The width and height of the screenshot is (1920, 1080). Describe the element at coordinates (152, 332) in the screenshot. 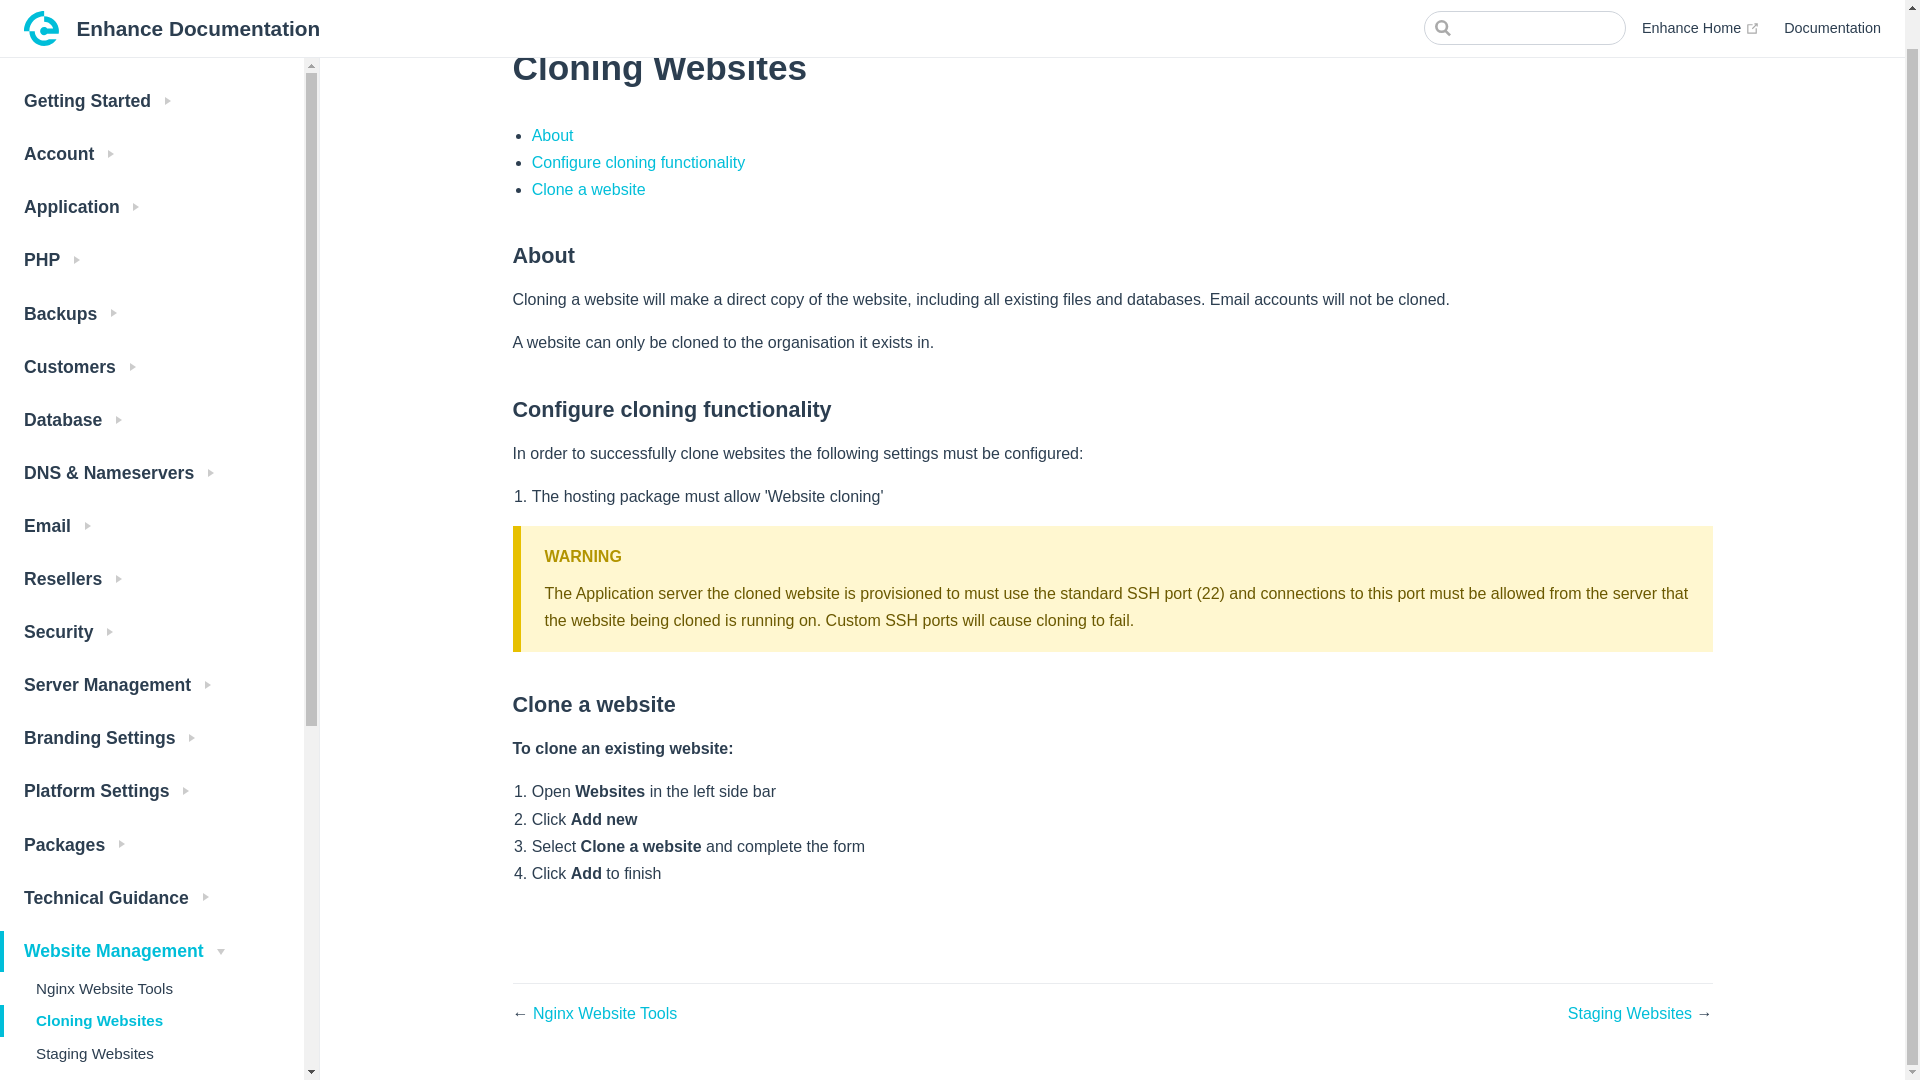

I see `Customers` at that location.